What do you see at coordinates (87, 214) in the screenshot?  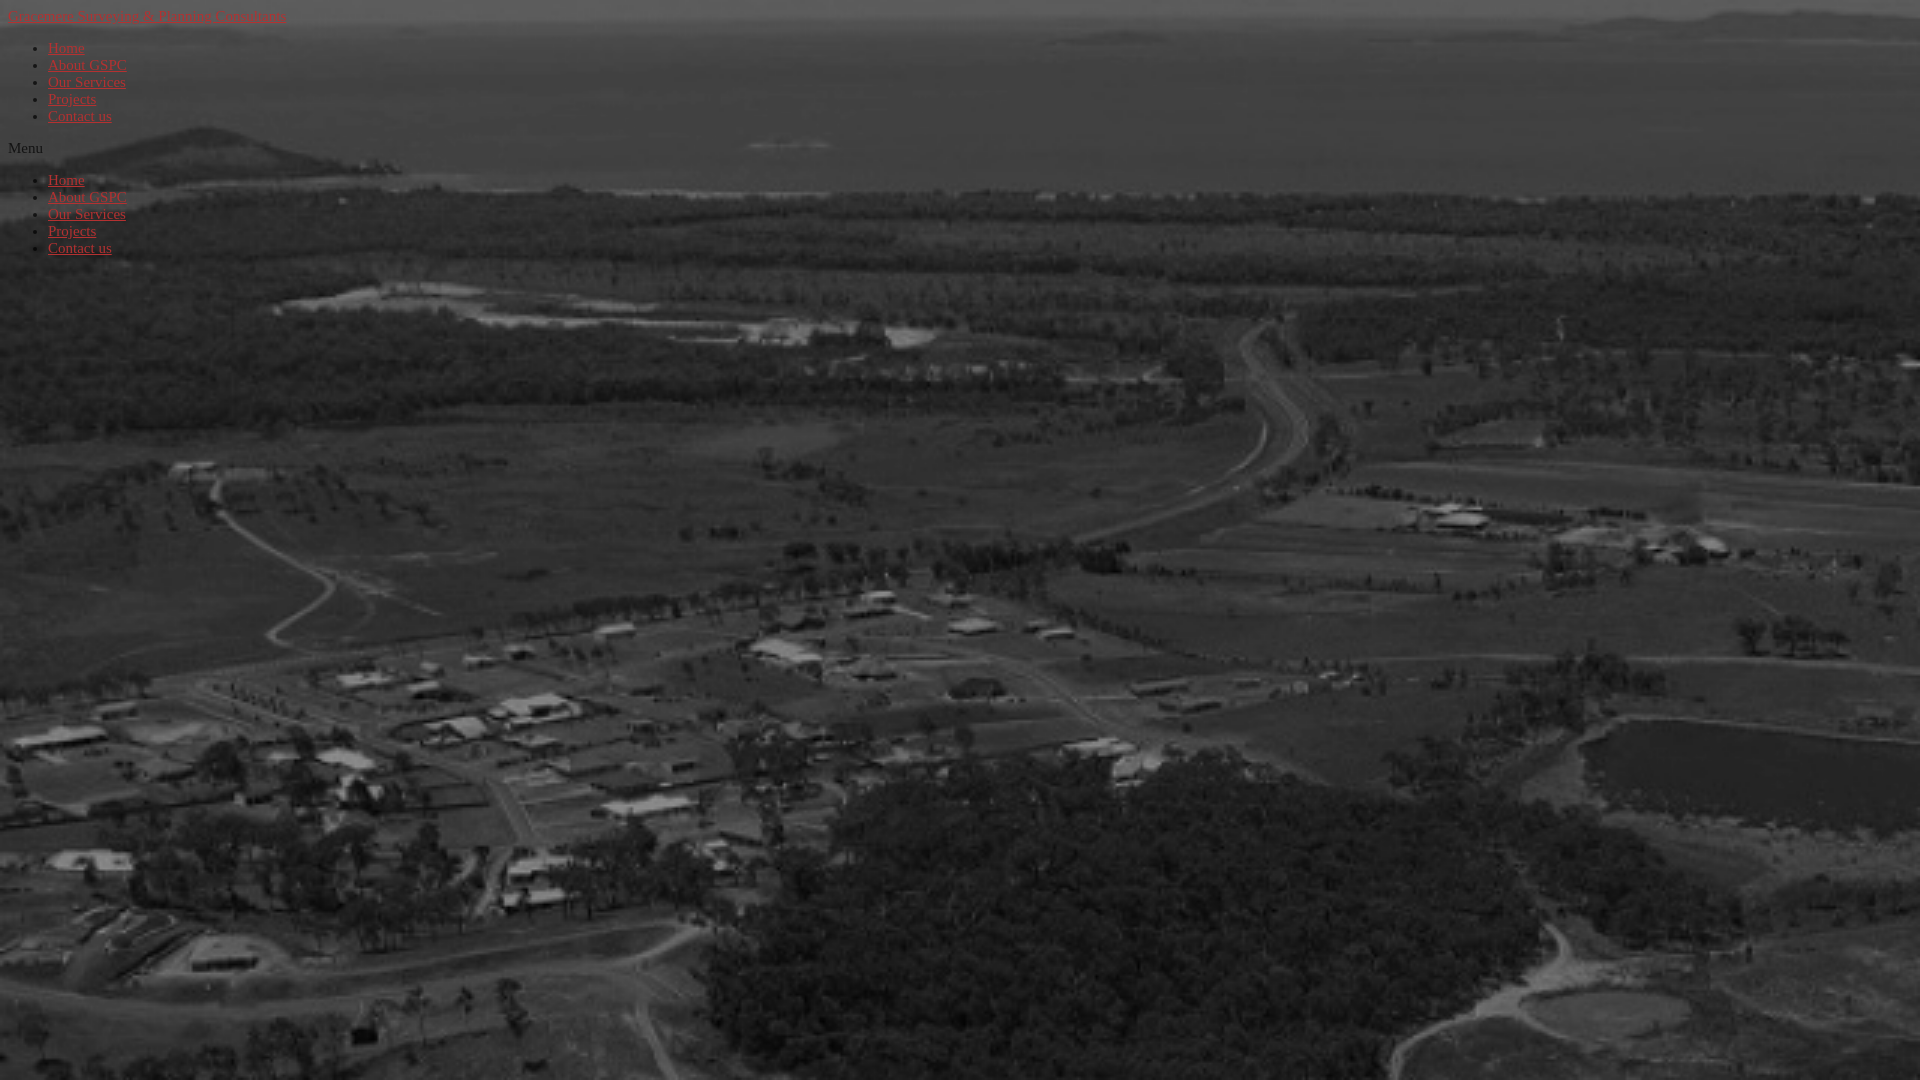 I see `Our Services` at bounding box center [87, 214].